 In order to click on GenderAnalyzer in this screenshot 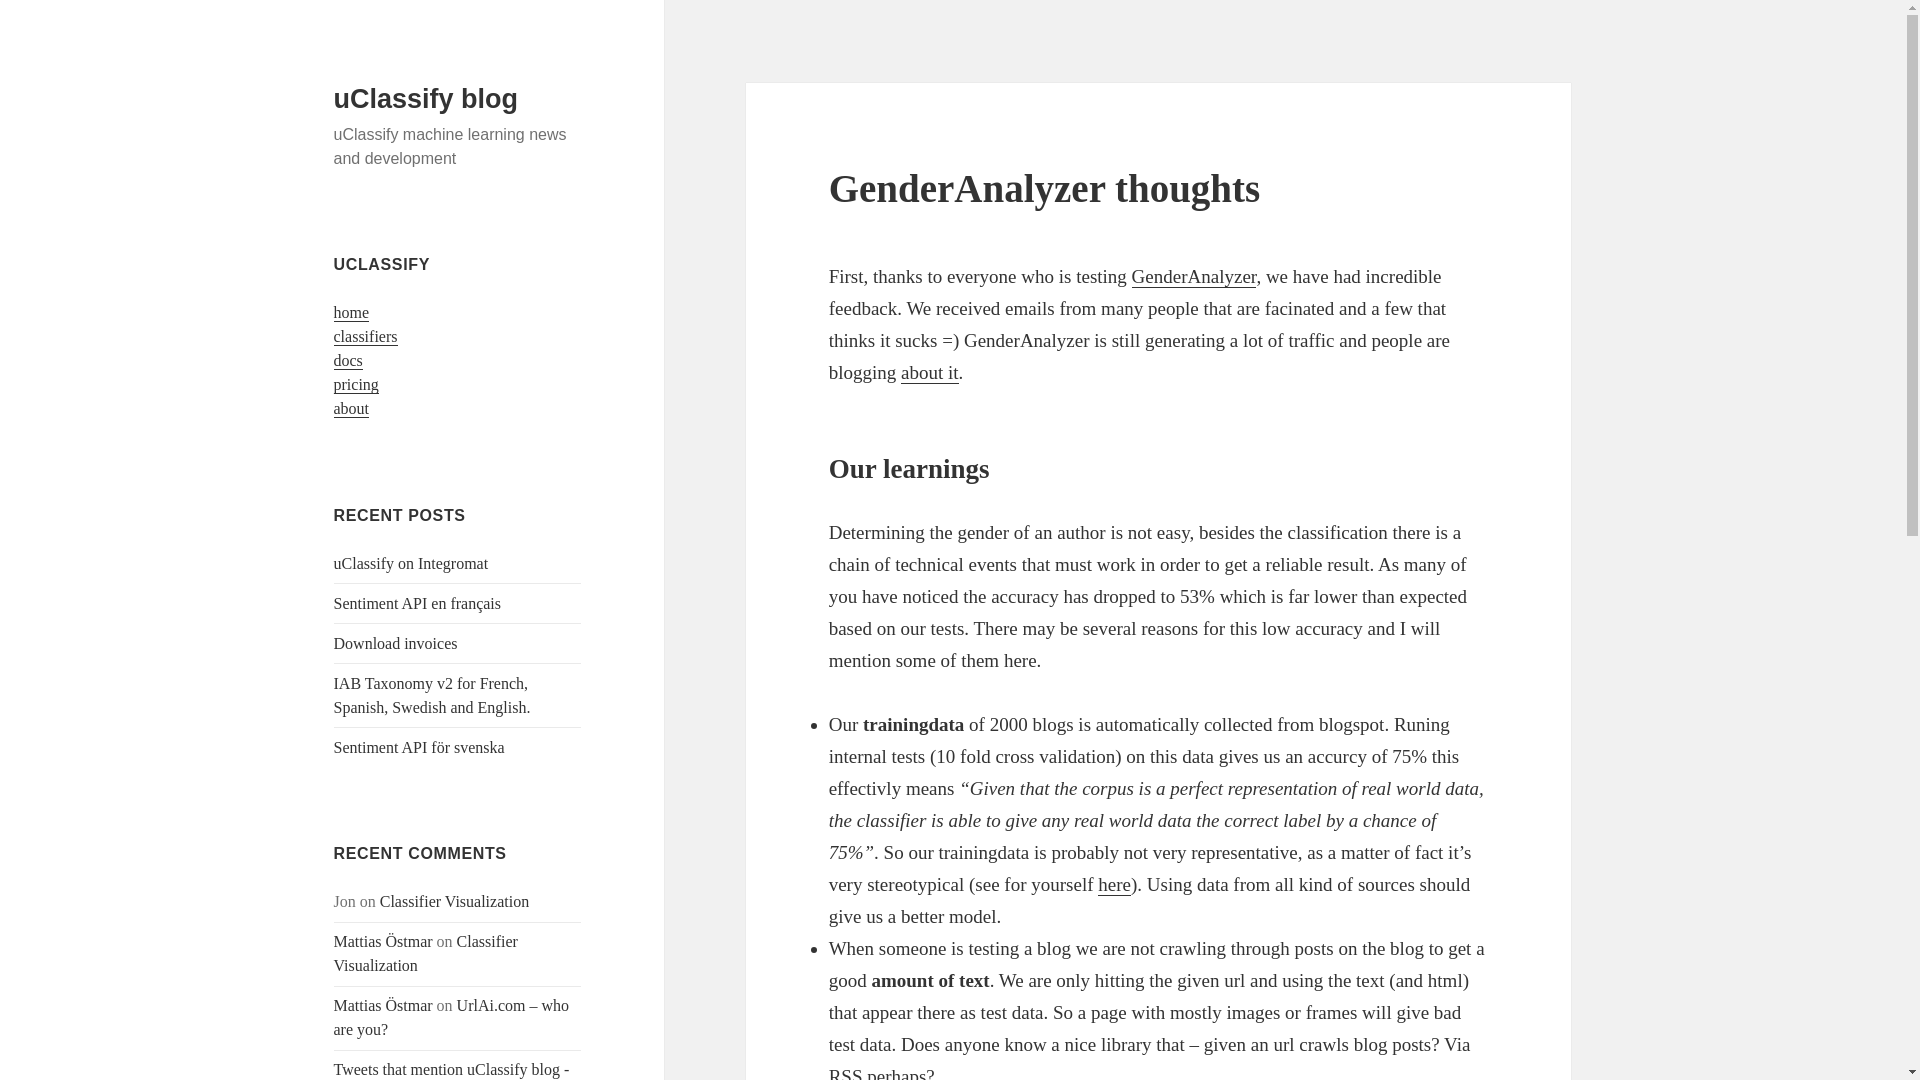, I will do `click(1194, 276)`.